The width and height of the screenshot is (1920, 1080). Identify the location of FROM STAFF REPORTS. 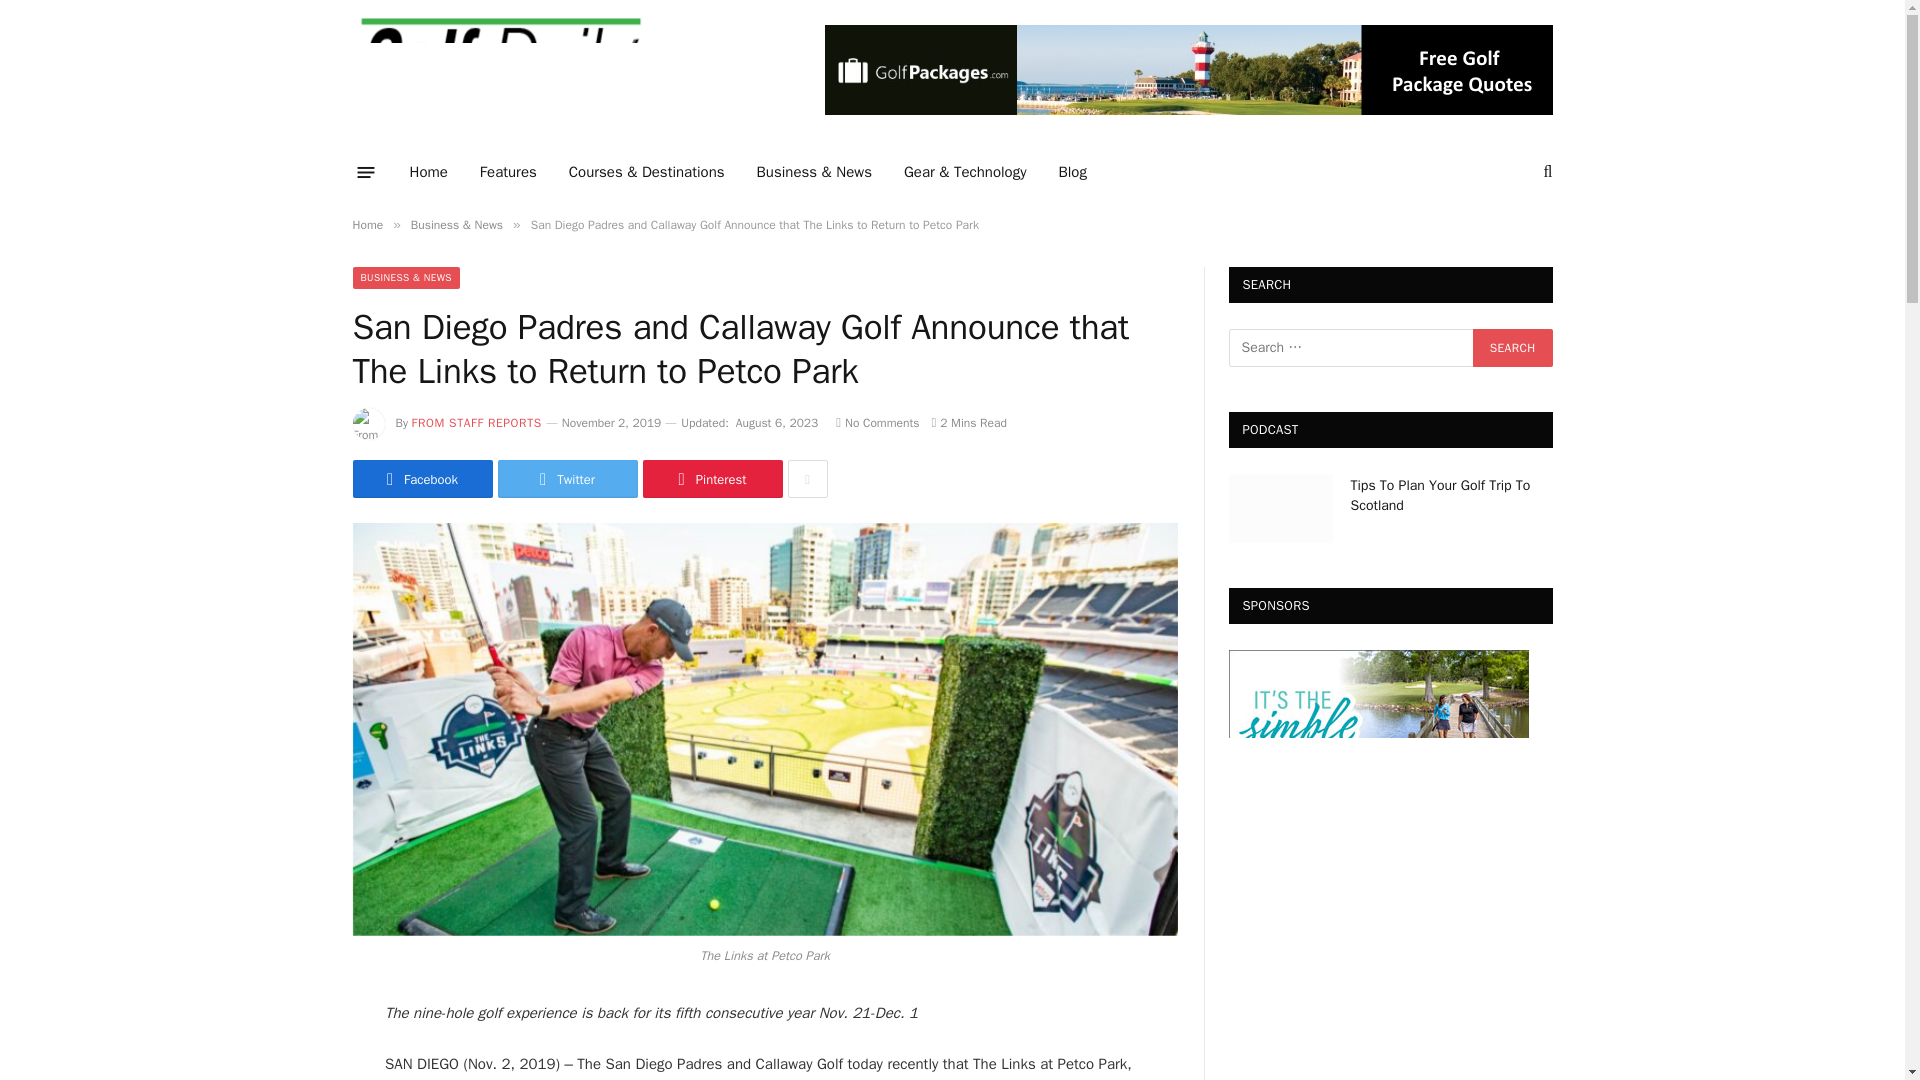
(476, 422).